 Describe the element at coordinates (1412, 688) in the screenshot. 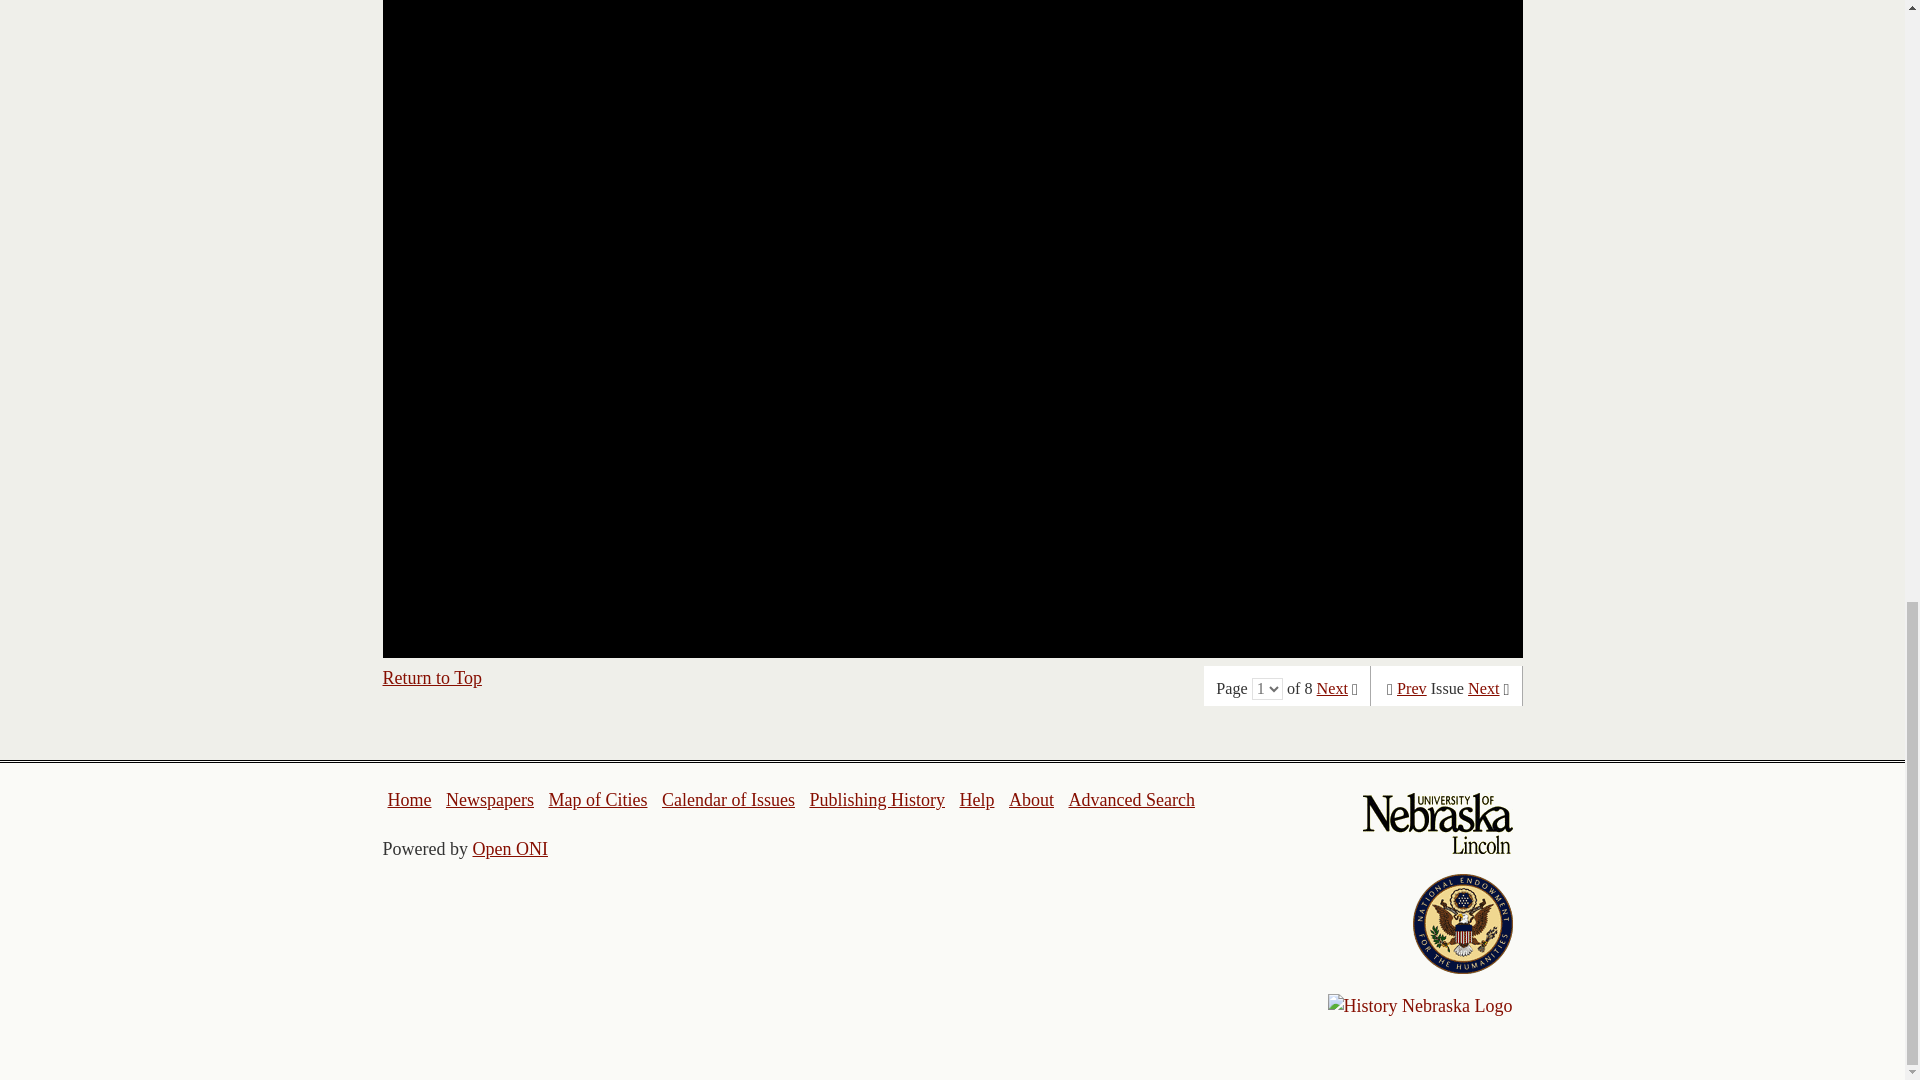

I see `Prev` at that location.